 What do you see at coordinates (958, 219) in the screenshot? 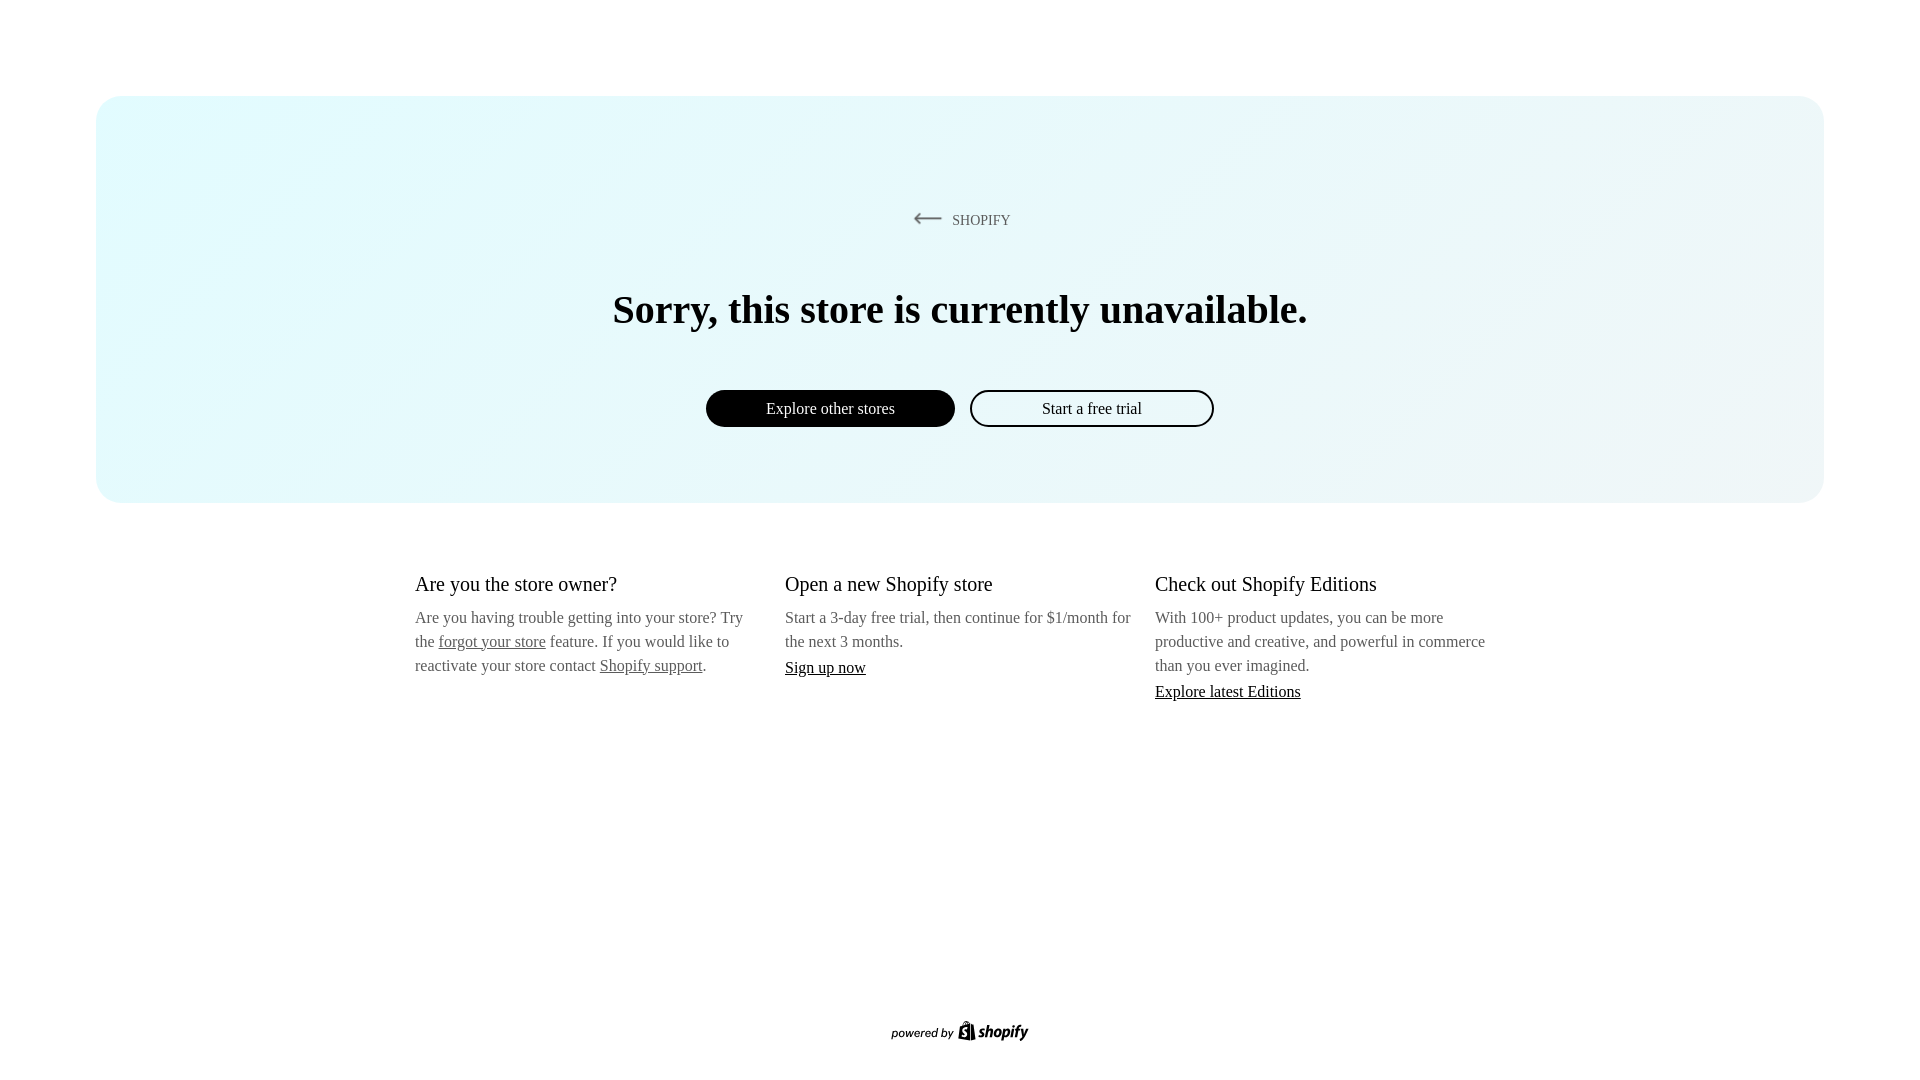
I see `SHOPIFY` at bounding box center [958, 219].